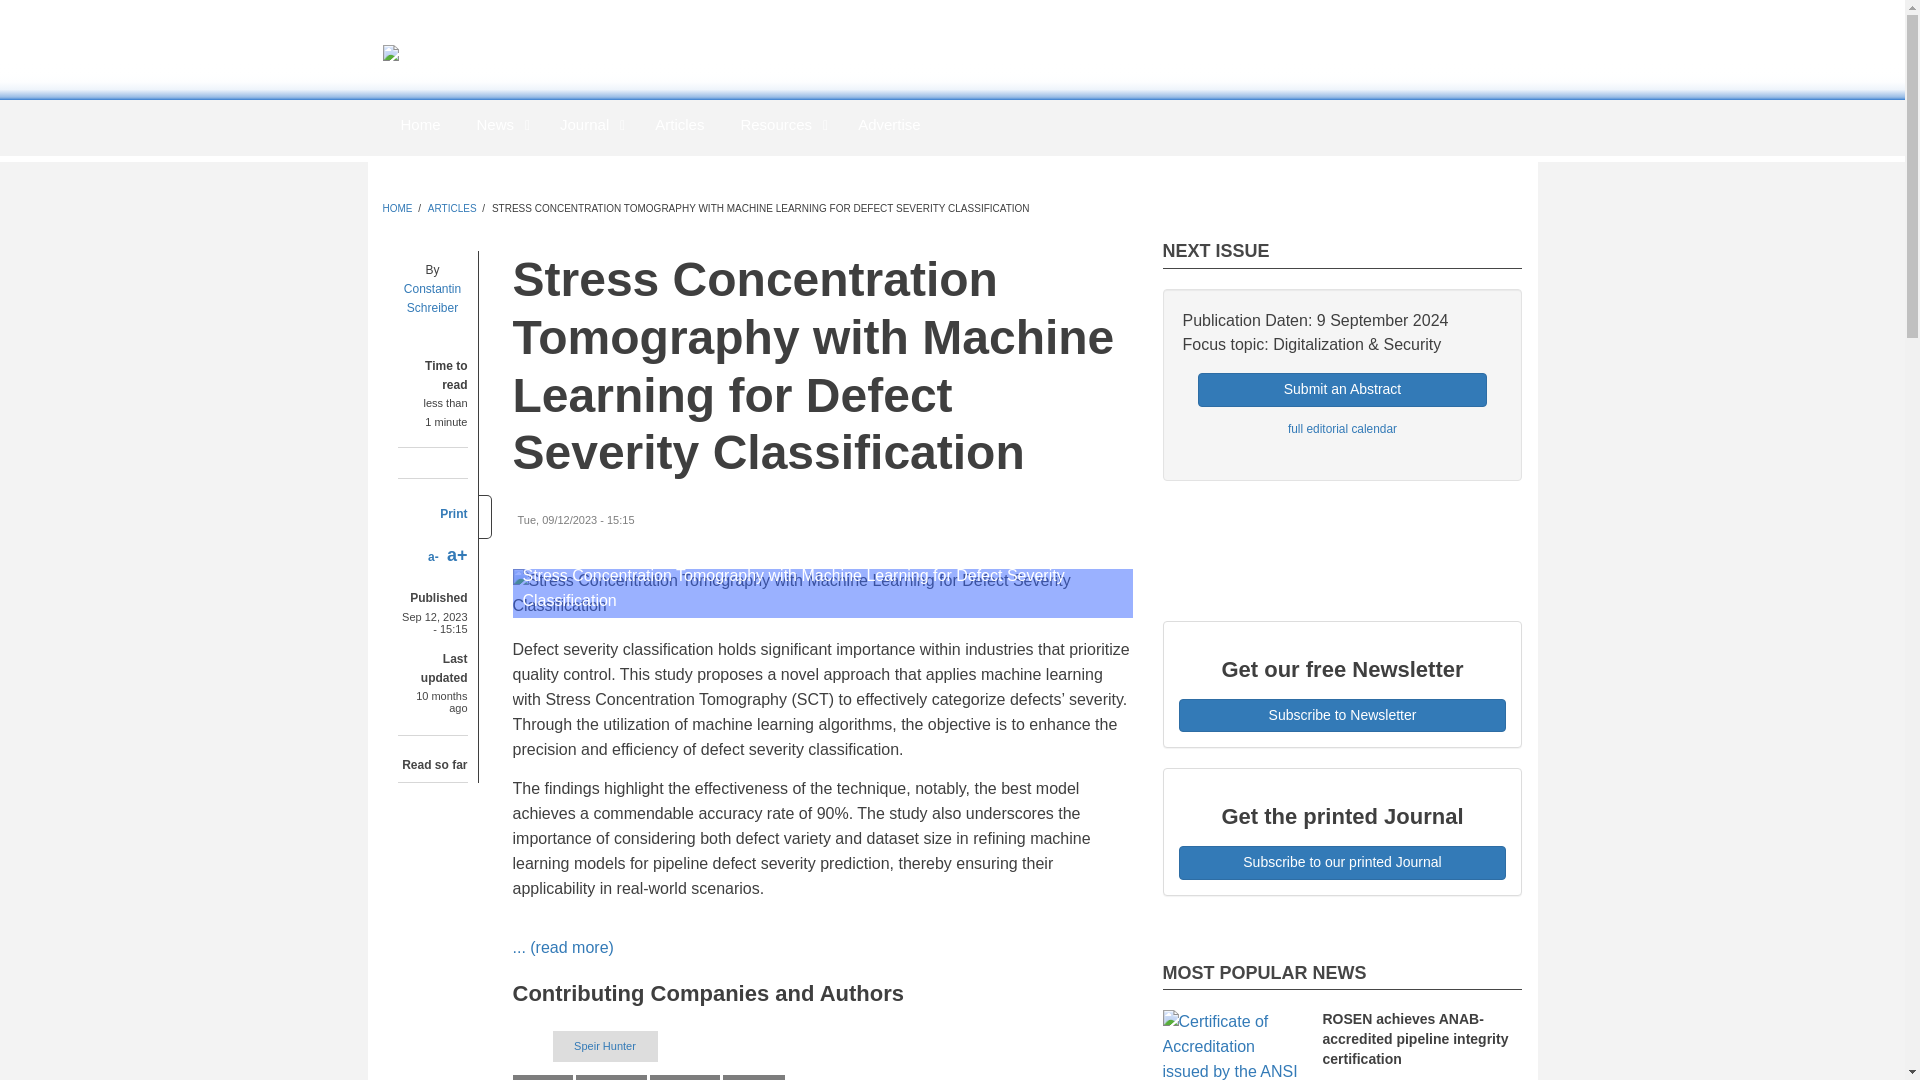 This screenshot has width=1920, height=1080. Describe the element at coordinates (1186, 124) in the screenshot. I see `linkedin` at that location.